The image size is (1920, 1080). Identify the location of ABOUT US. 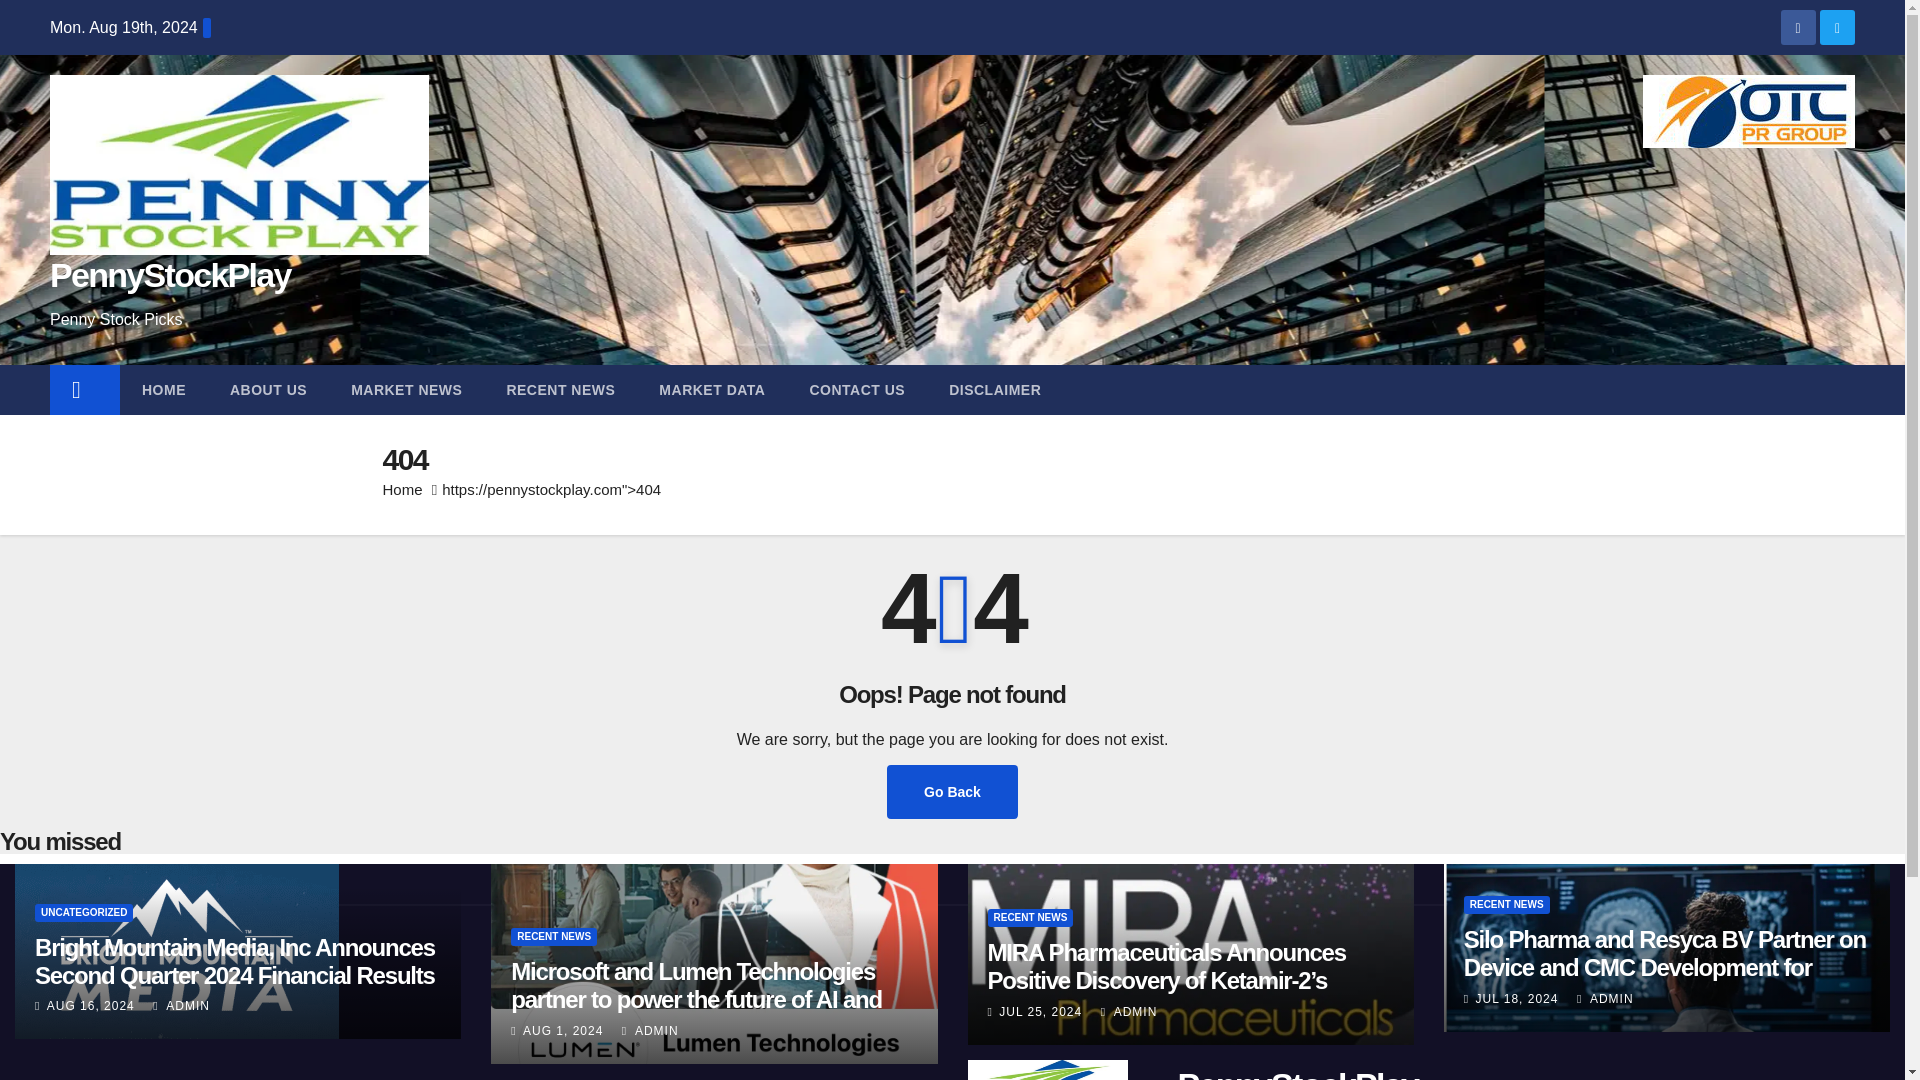
(268, 390).